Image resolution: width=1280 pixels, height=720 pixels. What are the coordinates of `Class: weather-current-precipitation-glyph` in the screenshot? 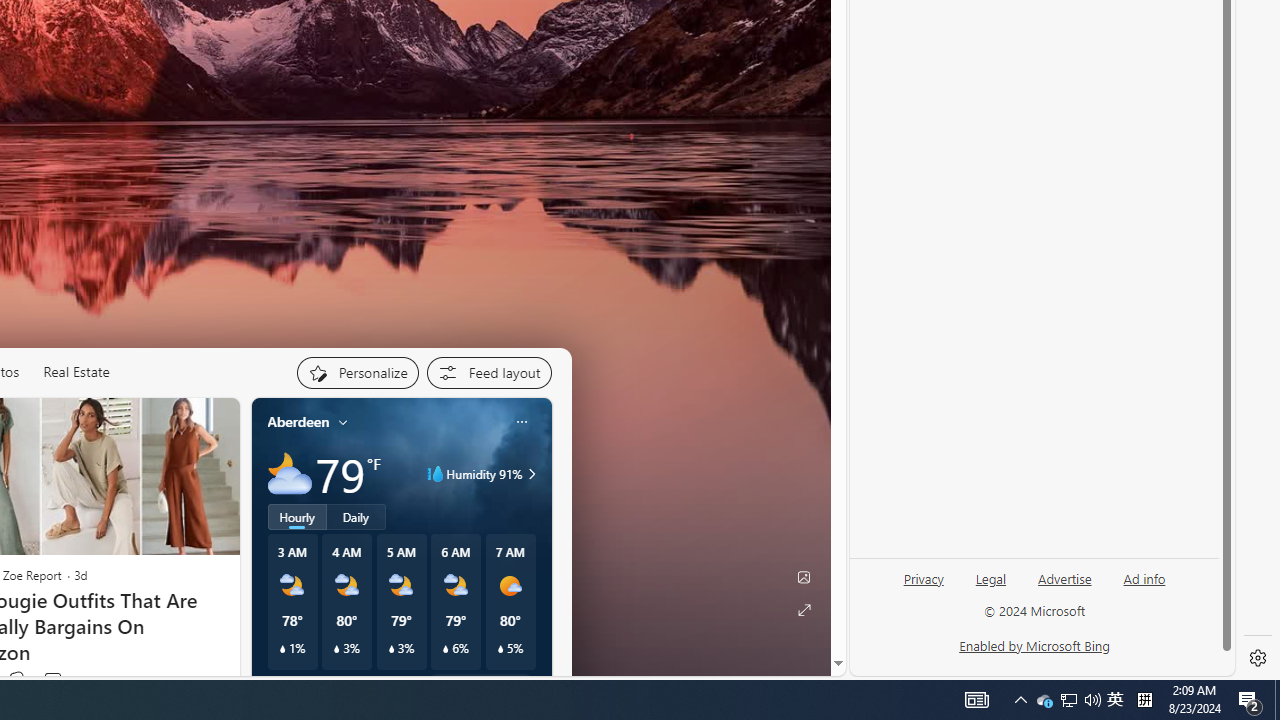 It's located at (500, 649).